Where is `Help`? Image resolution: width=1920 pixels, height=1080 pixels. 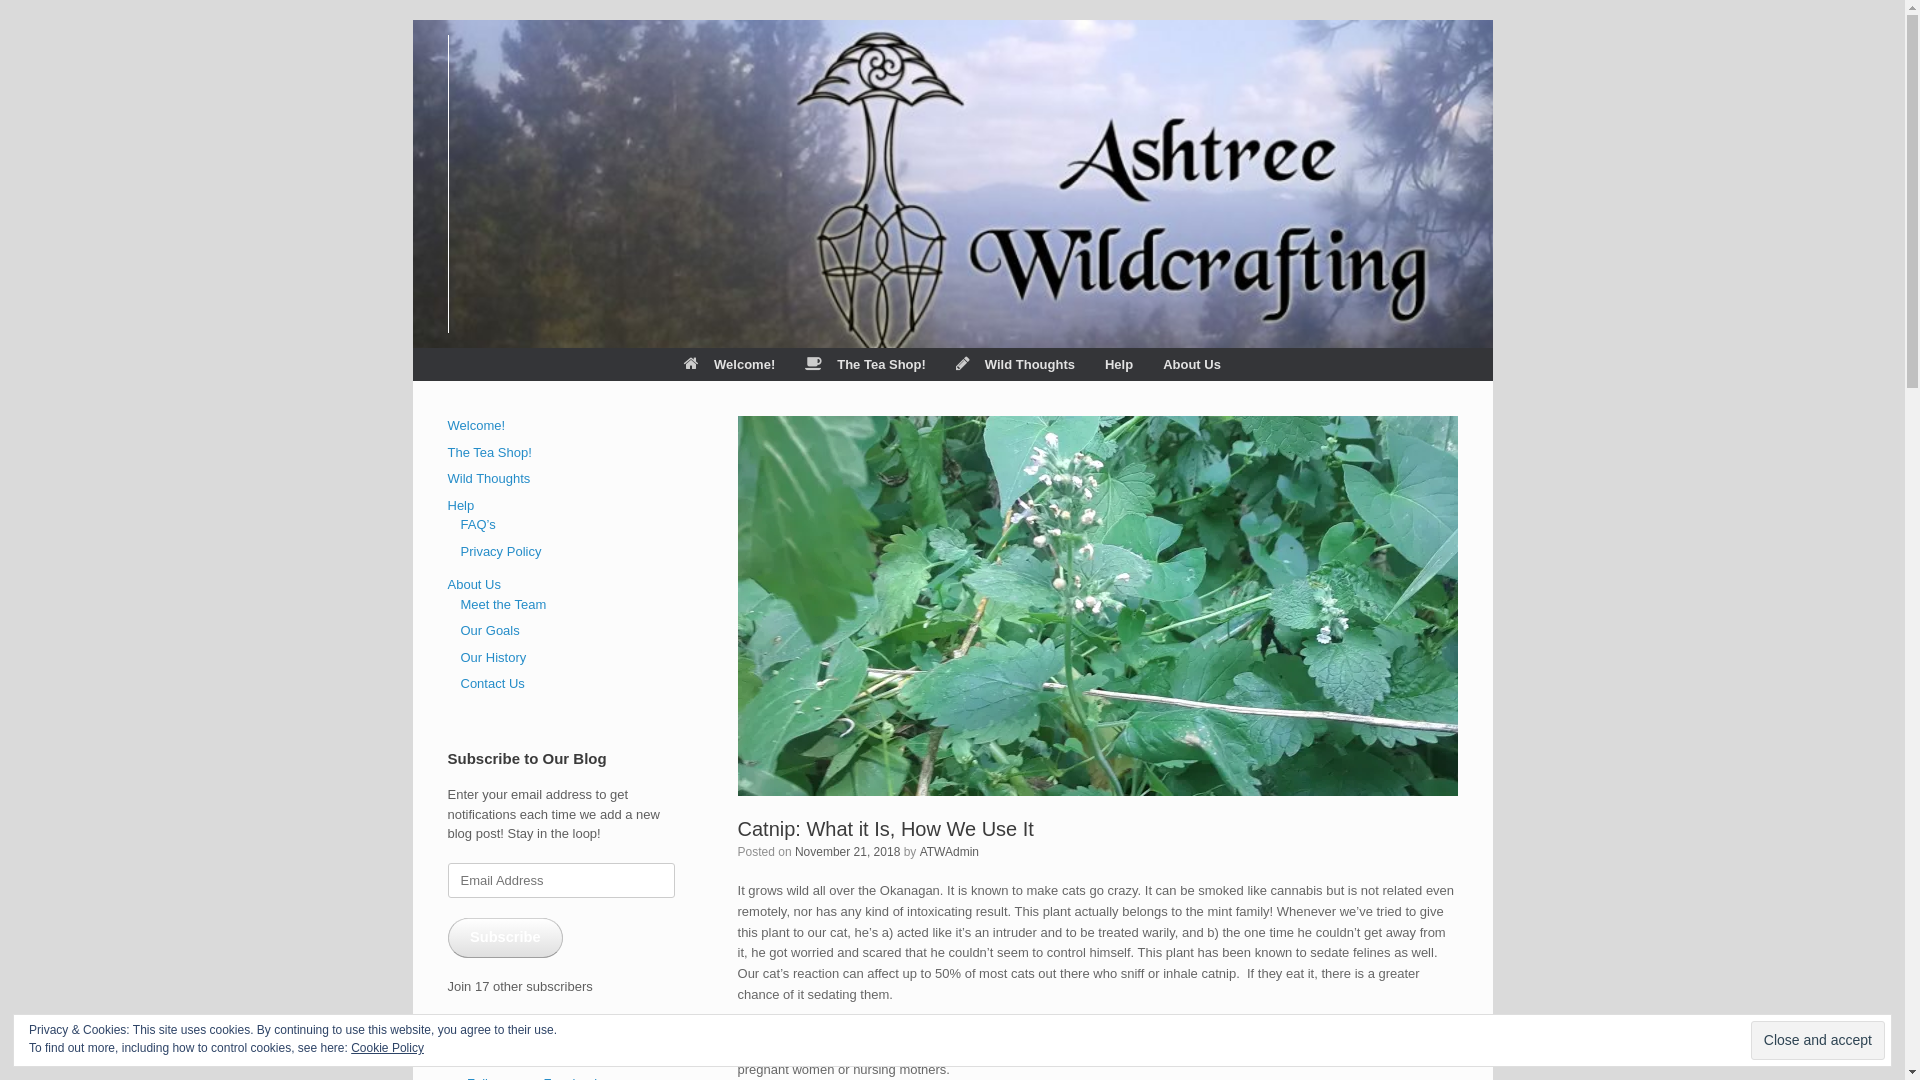 Help is located at coordinates (1119, 364).